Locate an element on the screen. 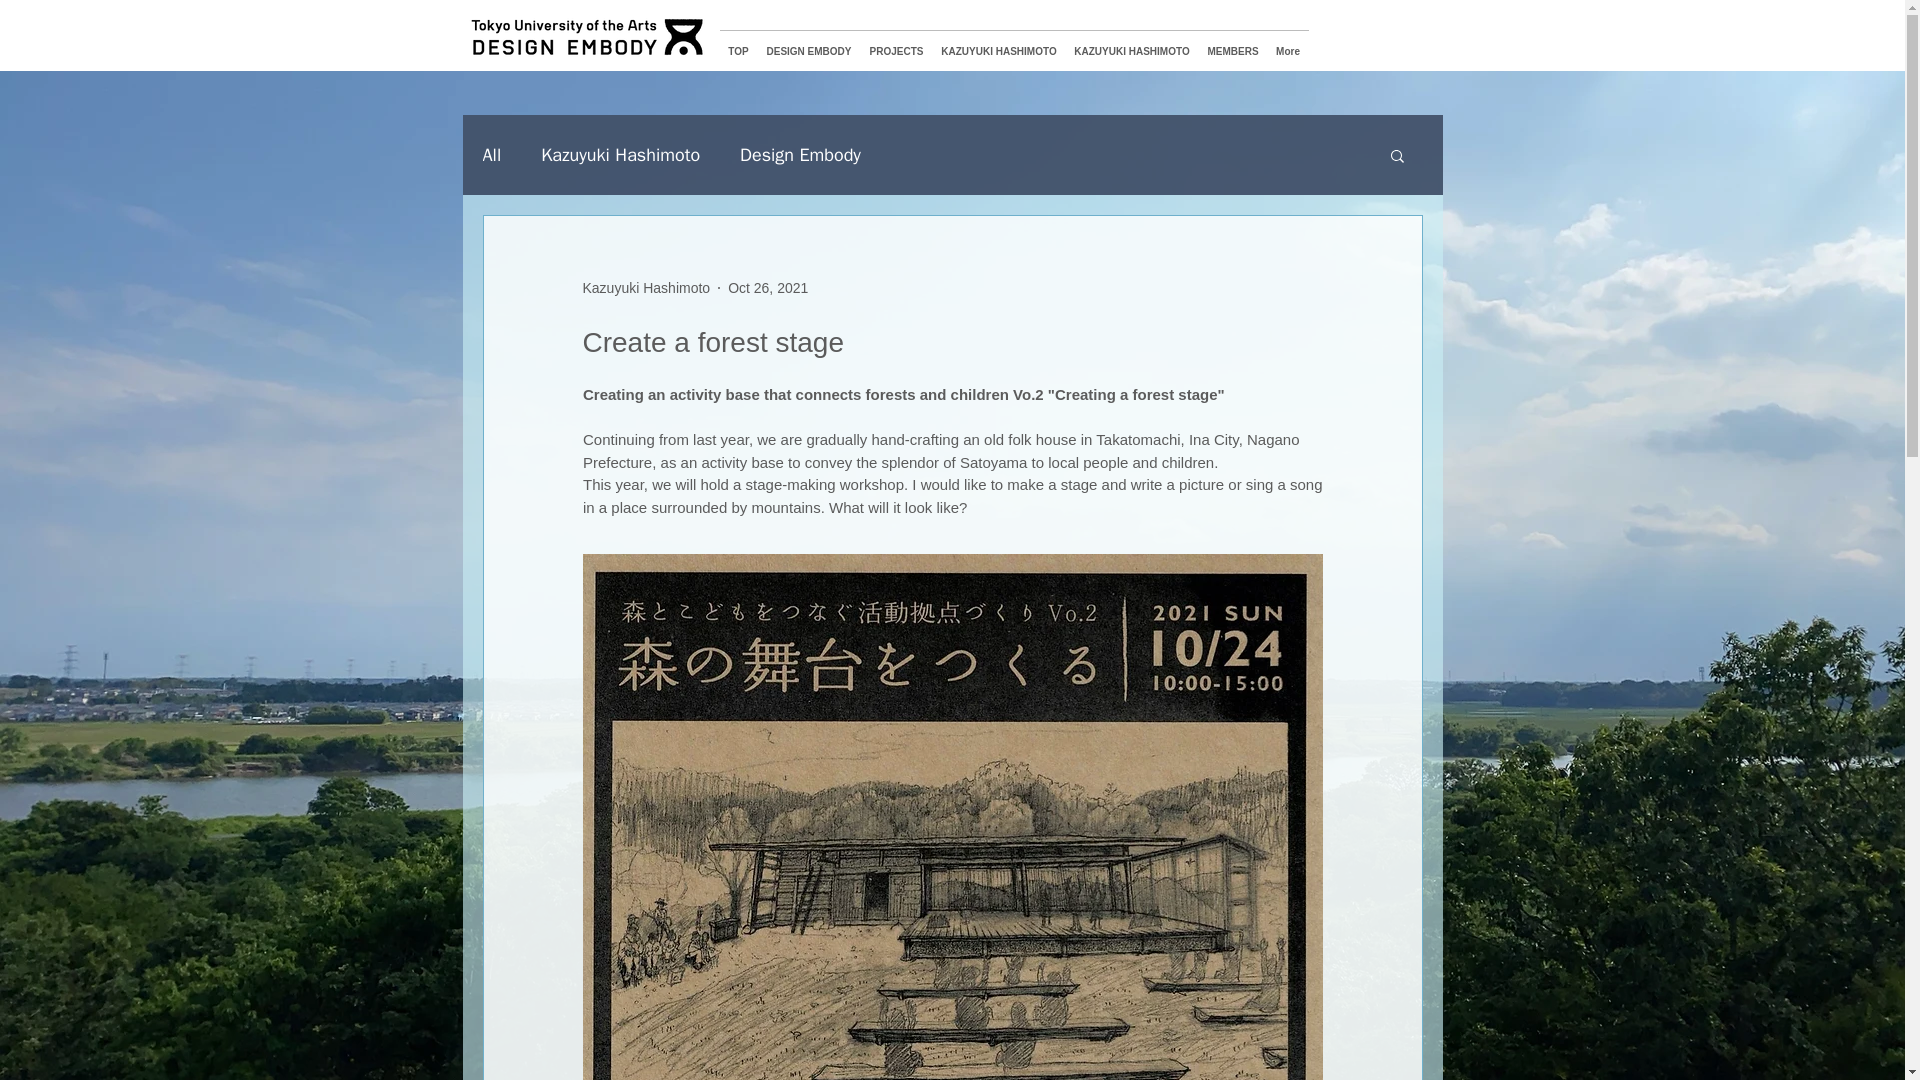 The width and height of the screenshot is (1920, 1080). MEMBERS is located at coordinates (1232, 43).